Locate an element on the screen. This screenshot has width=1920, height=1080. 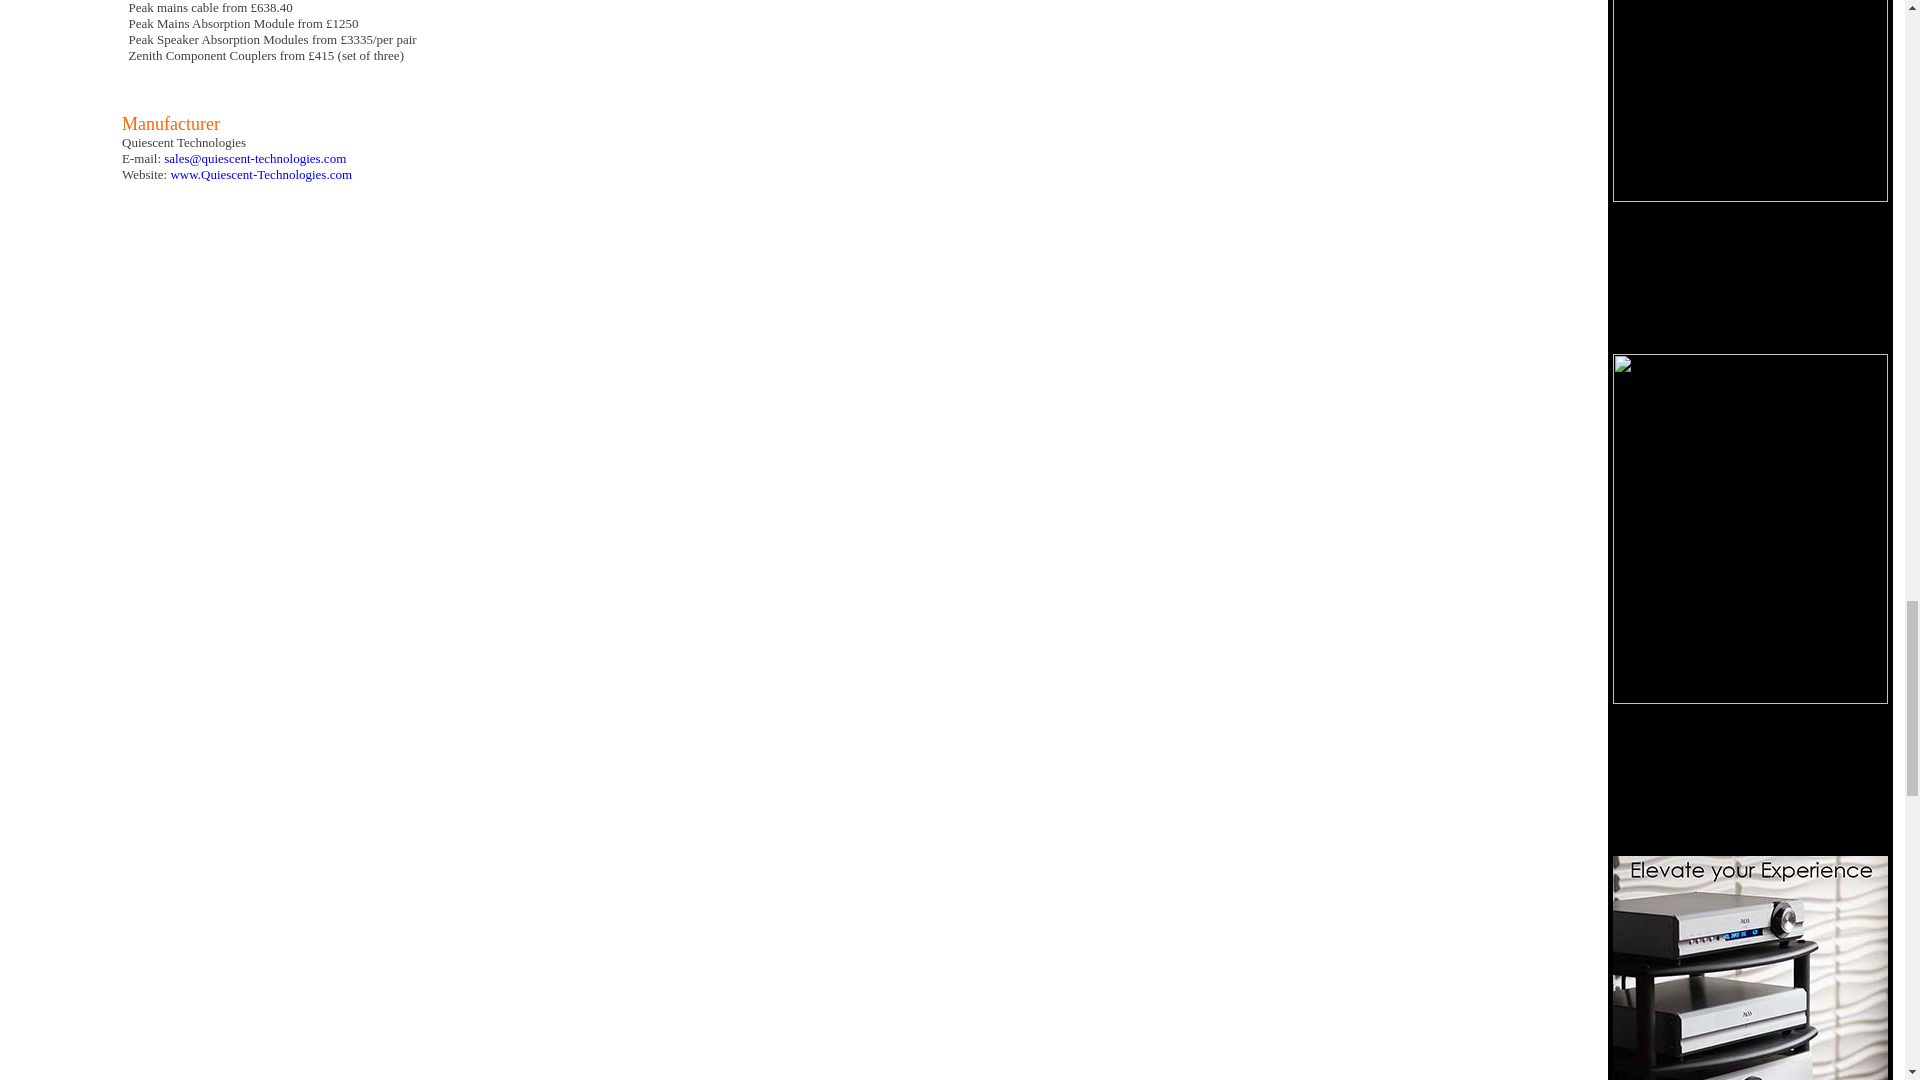
www.Quiescent-Technologies.com is located at coordinates (260, 174).